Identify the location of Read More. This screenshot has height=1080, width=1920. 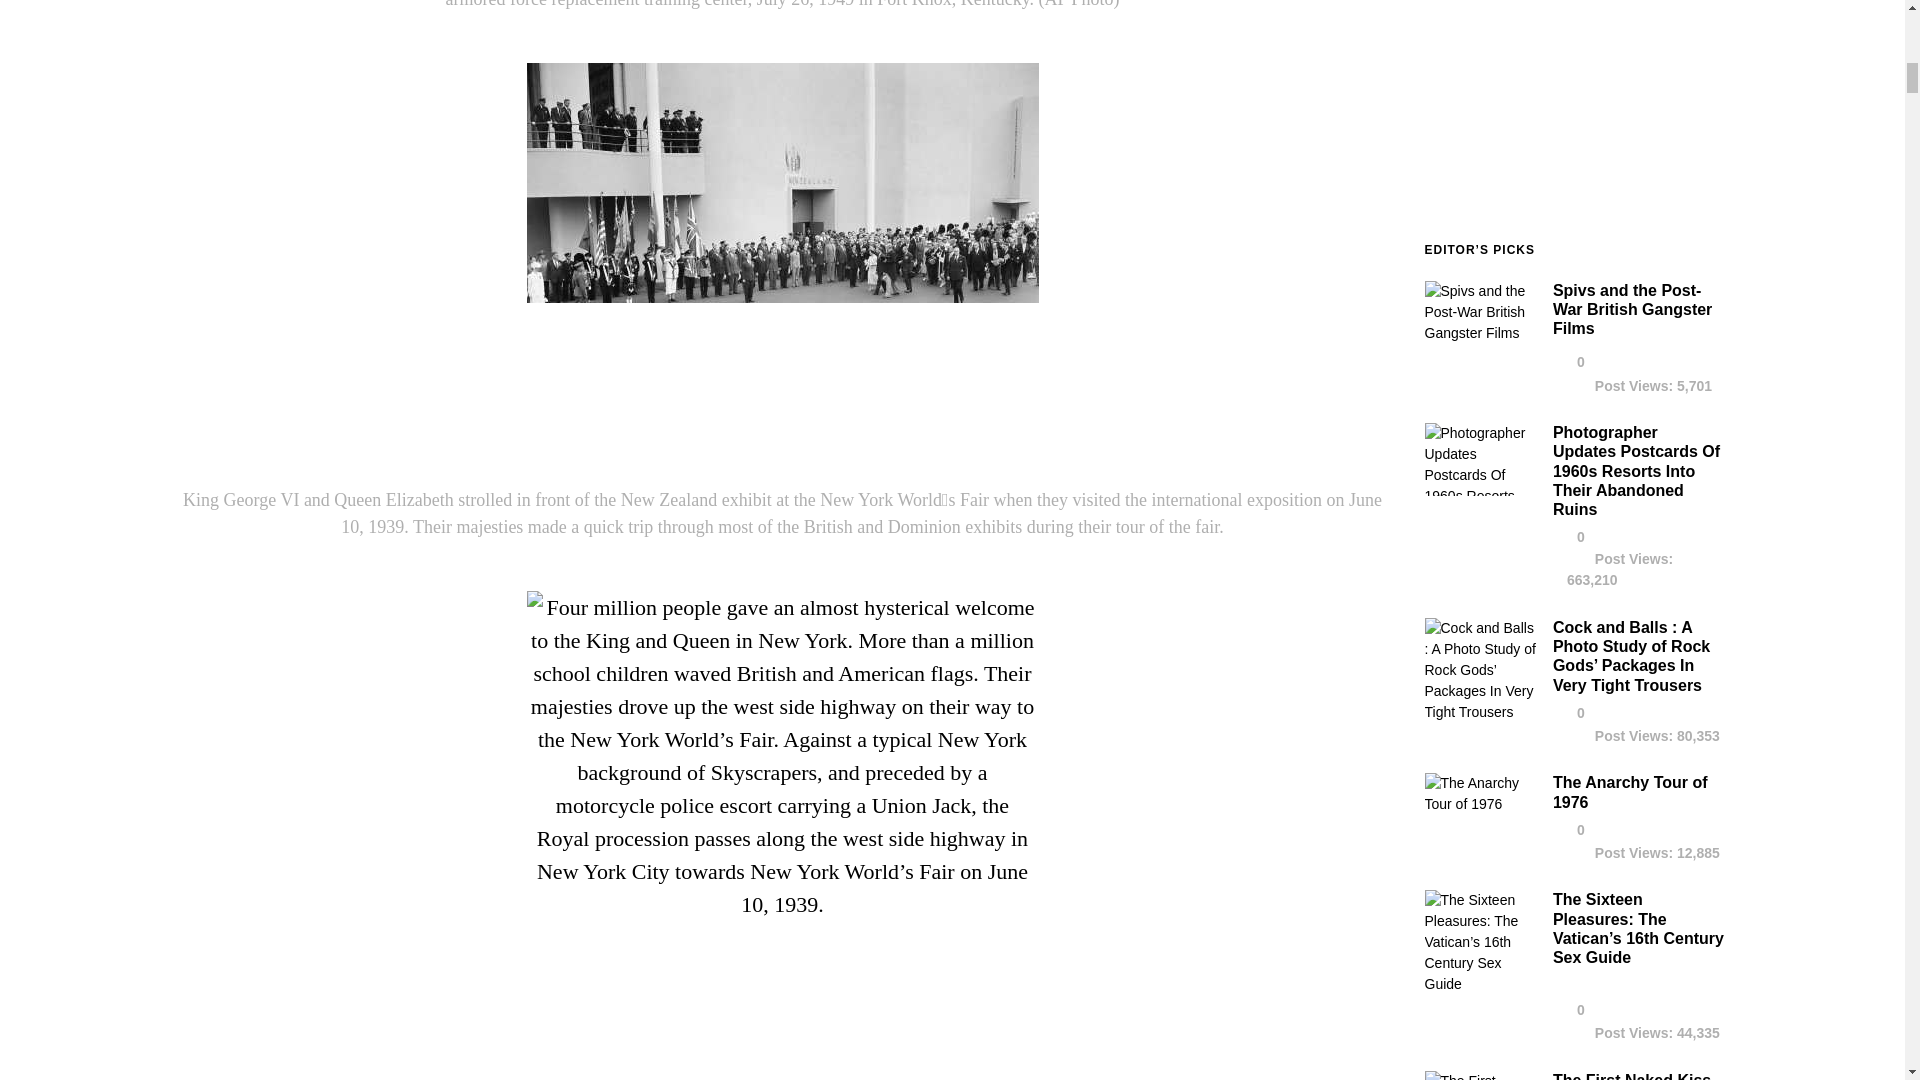
(1636, 471).